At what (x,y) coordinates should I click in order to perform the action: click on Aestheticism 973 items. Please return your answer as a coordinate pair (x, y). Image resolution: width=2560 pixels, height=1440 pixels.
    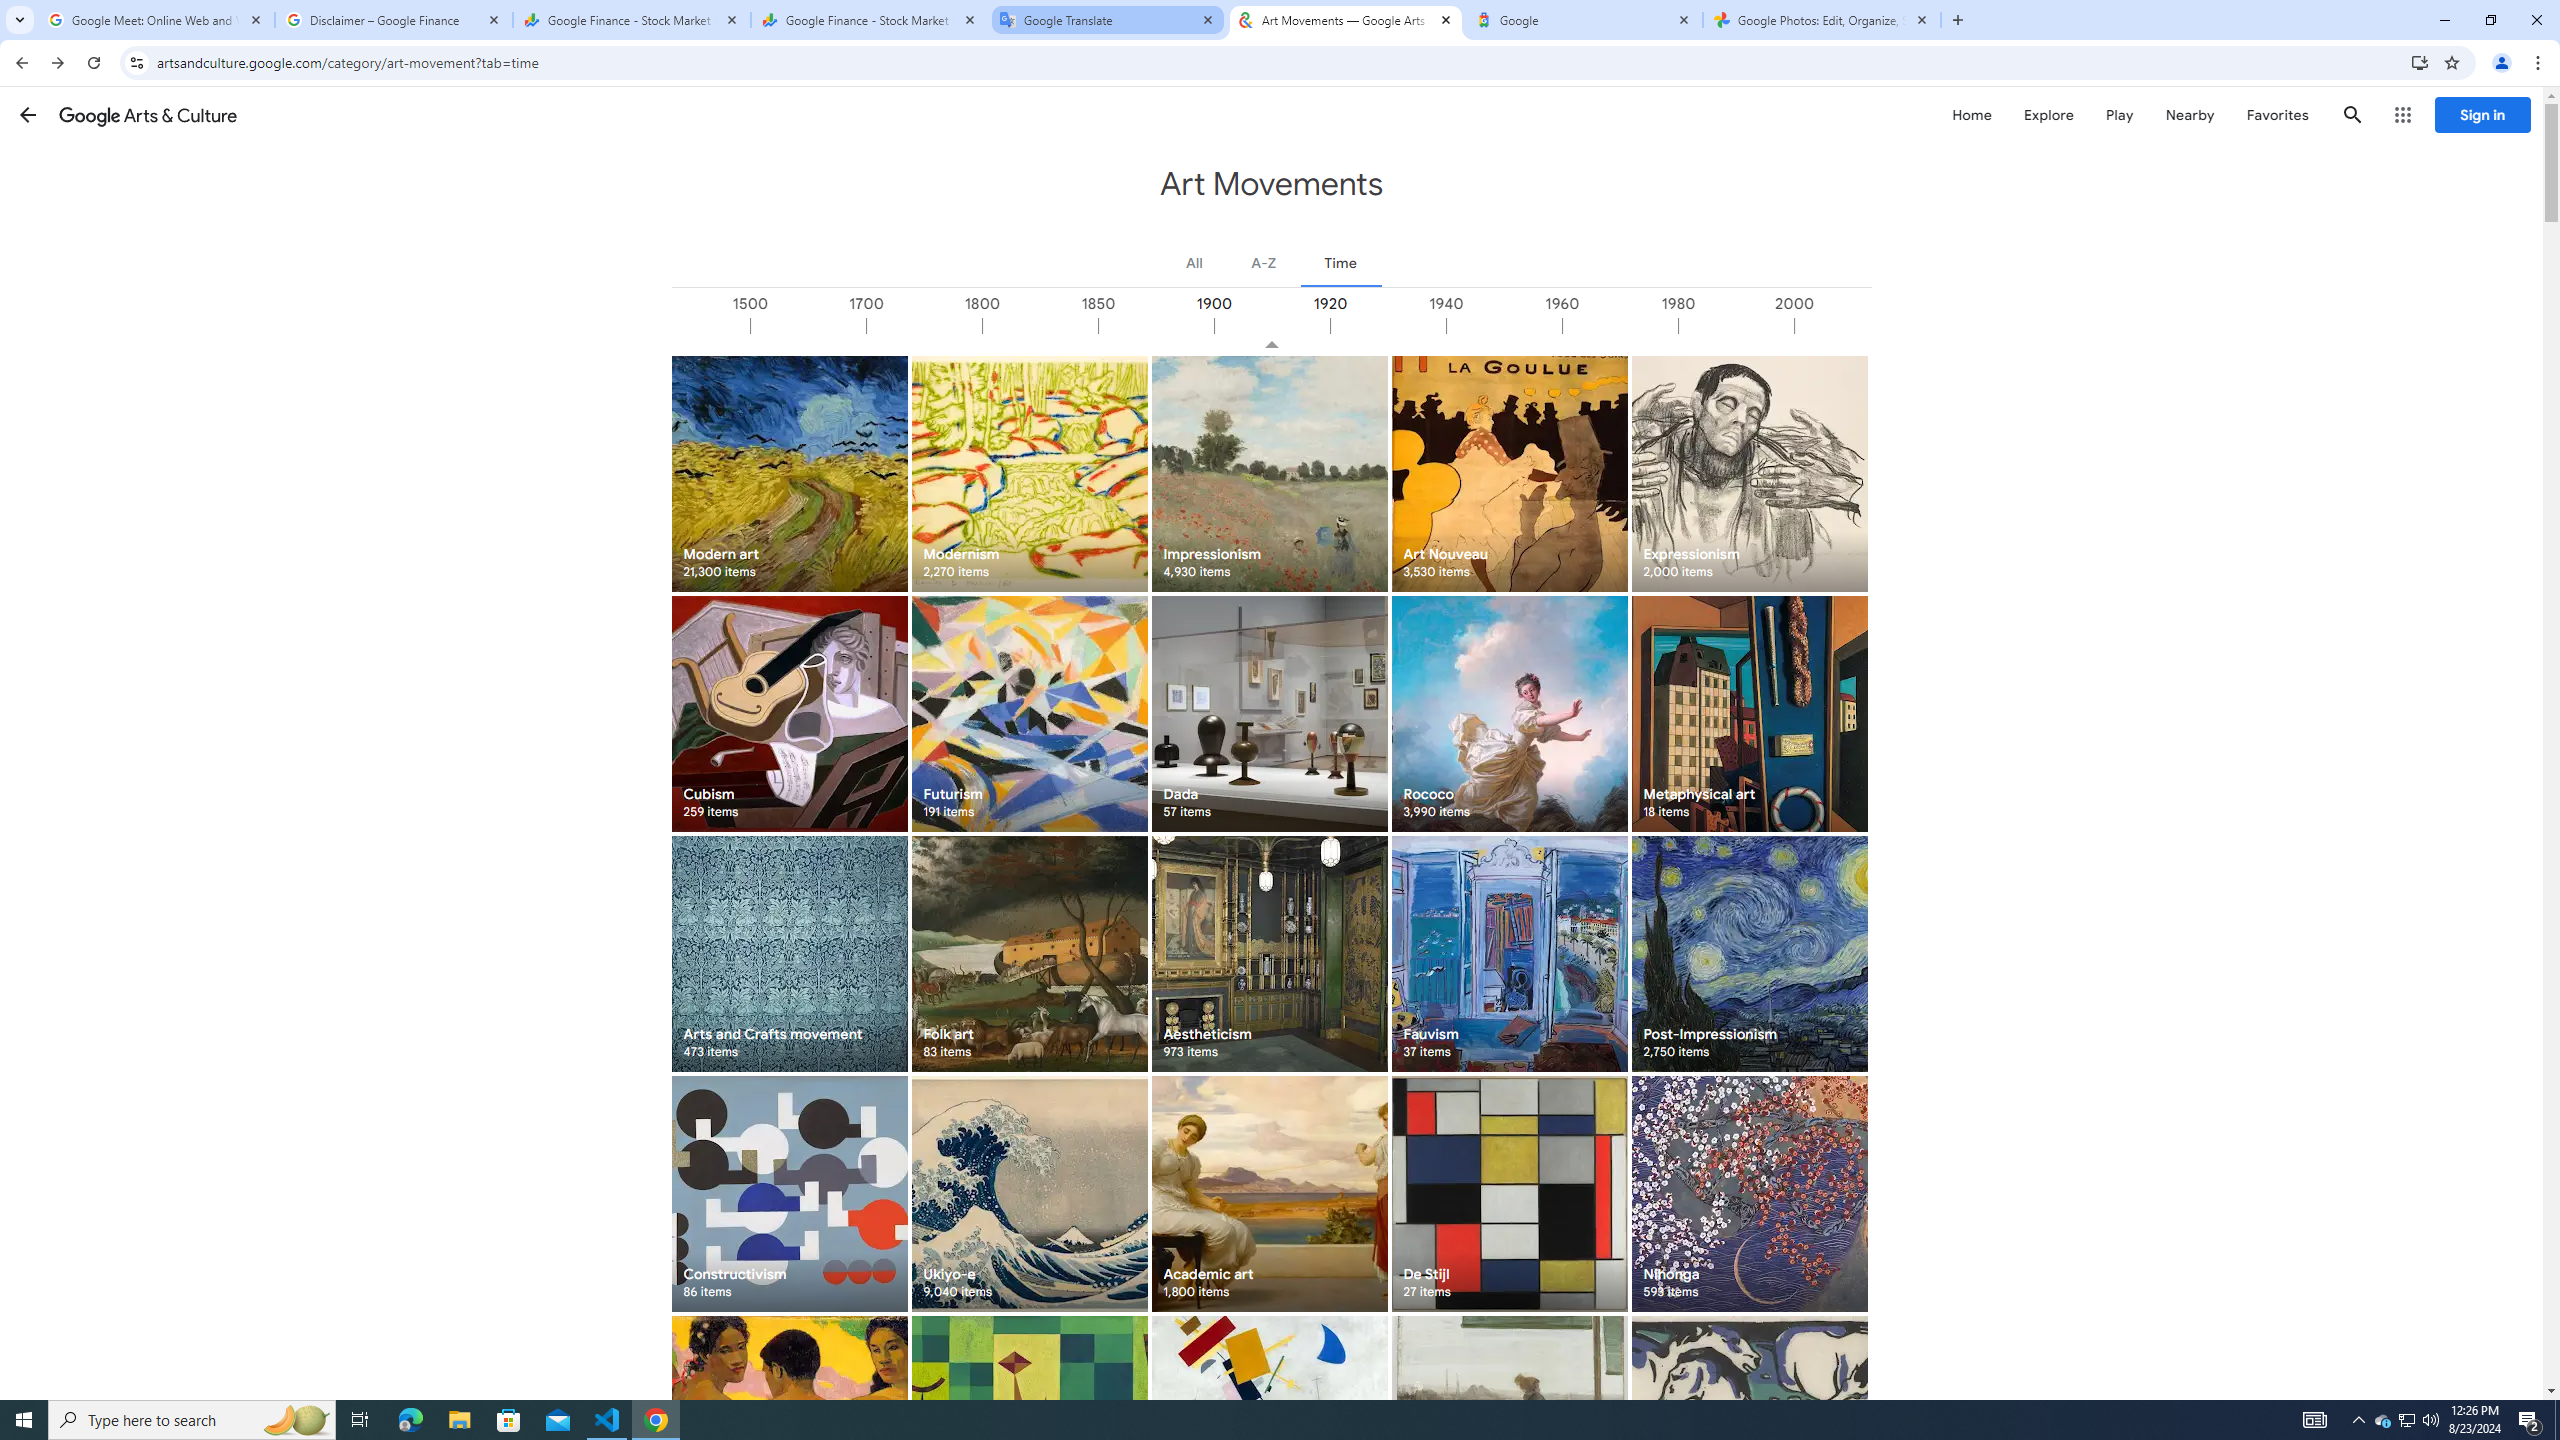
    Looking at the image, I should click on (1270, 954).